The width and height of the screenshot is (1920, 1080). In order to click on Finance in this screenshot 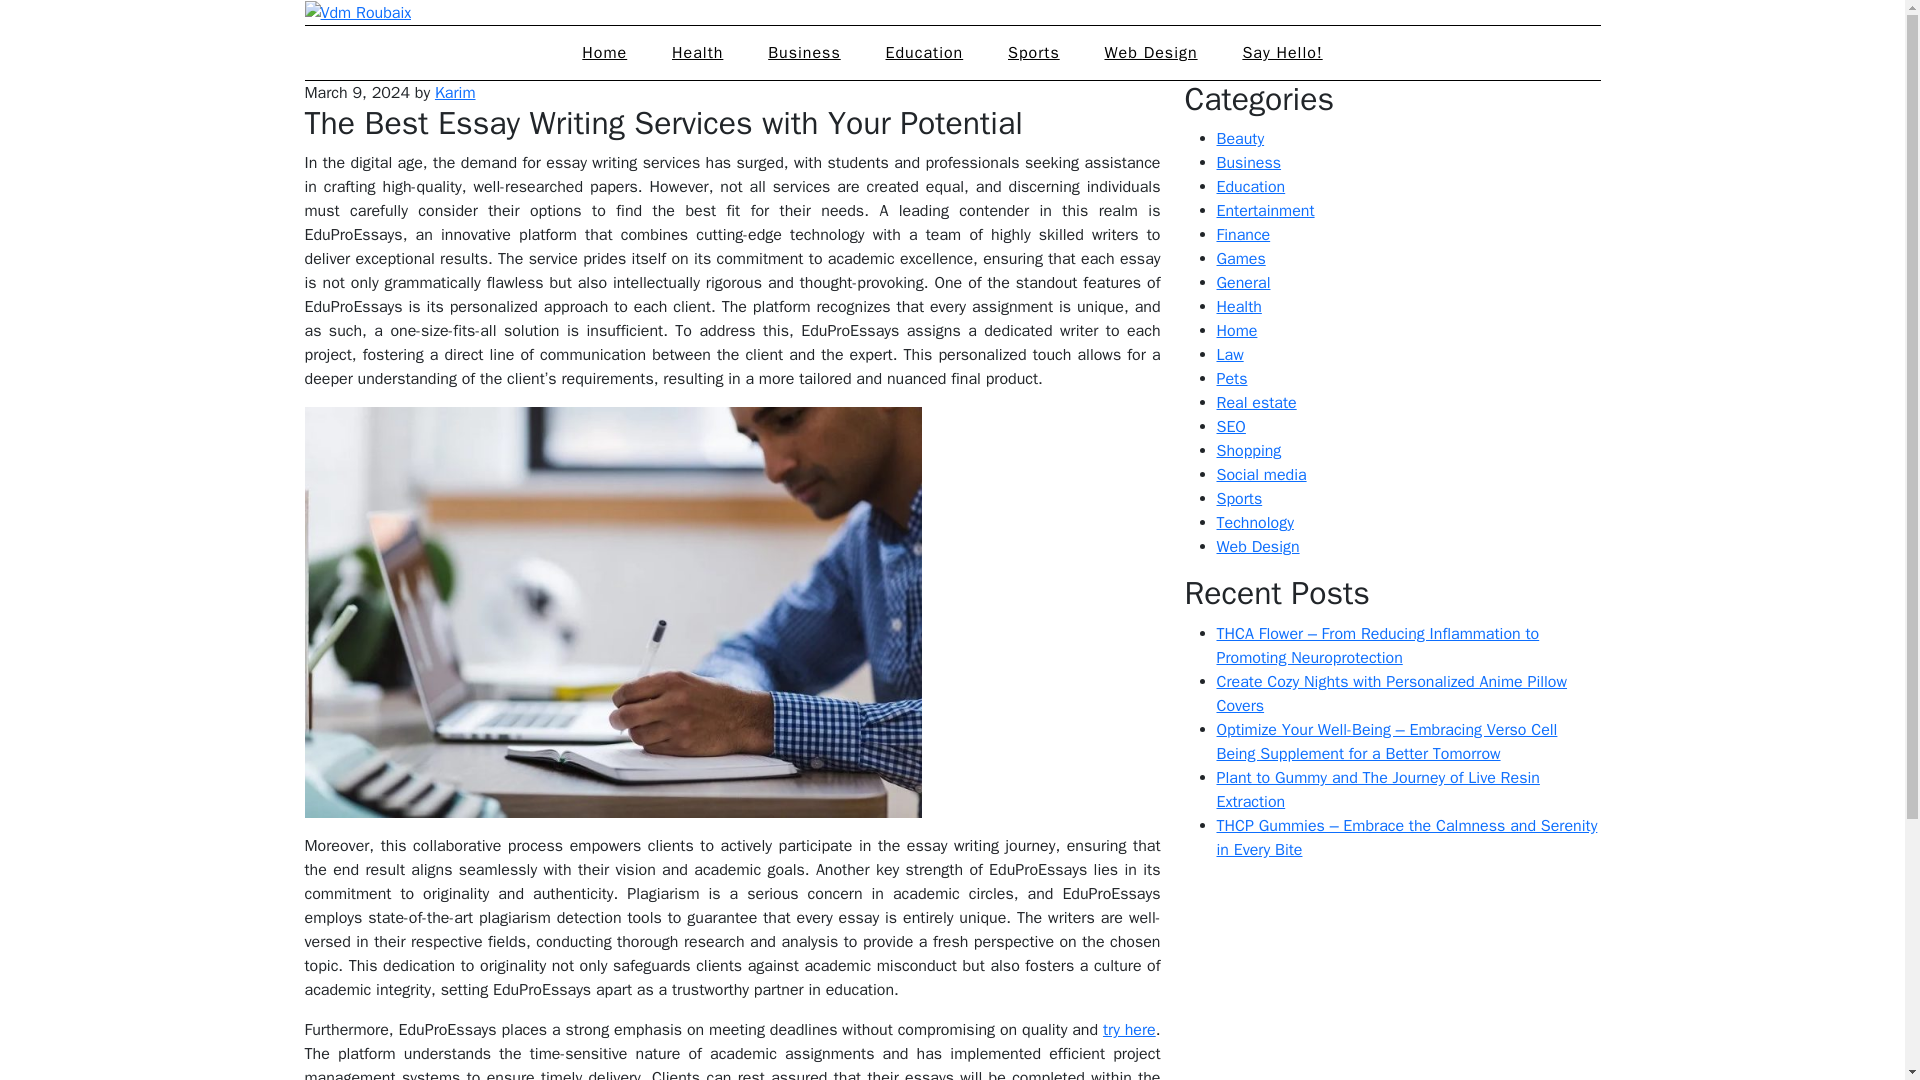, I will do `click(1242, 234)`.